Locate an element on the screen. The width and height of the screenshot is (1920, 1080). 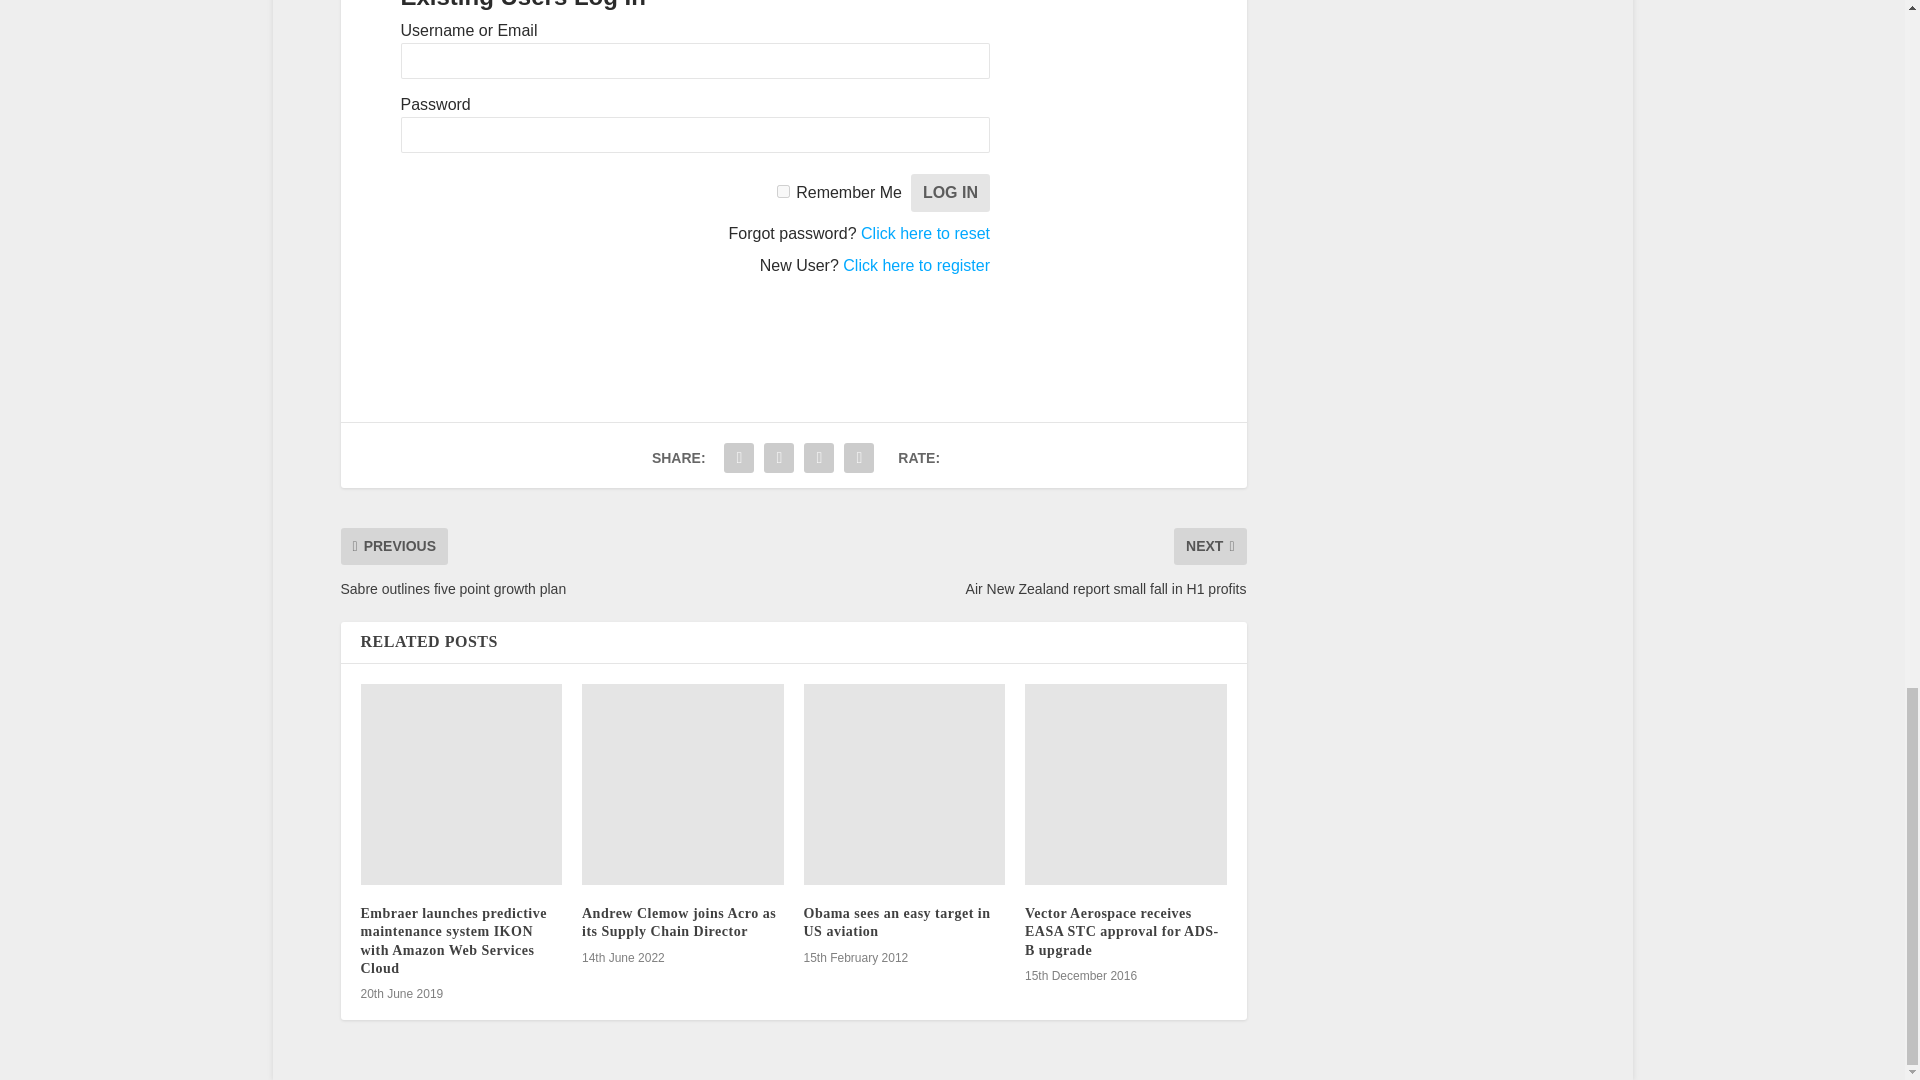
Obama sees an easy target in US aviation is located at coordinates (905, 784).